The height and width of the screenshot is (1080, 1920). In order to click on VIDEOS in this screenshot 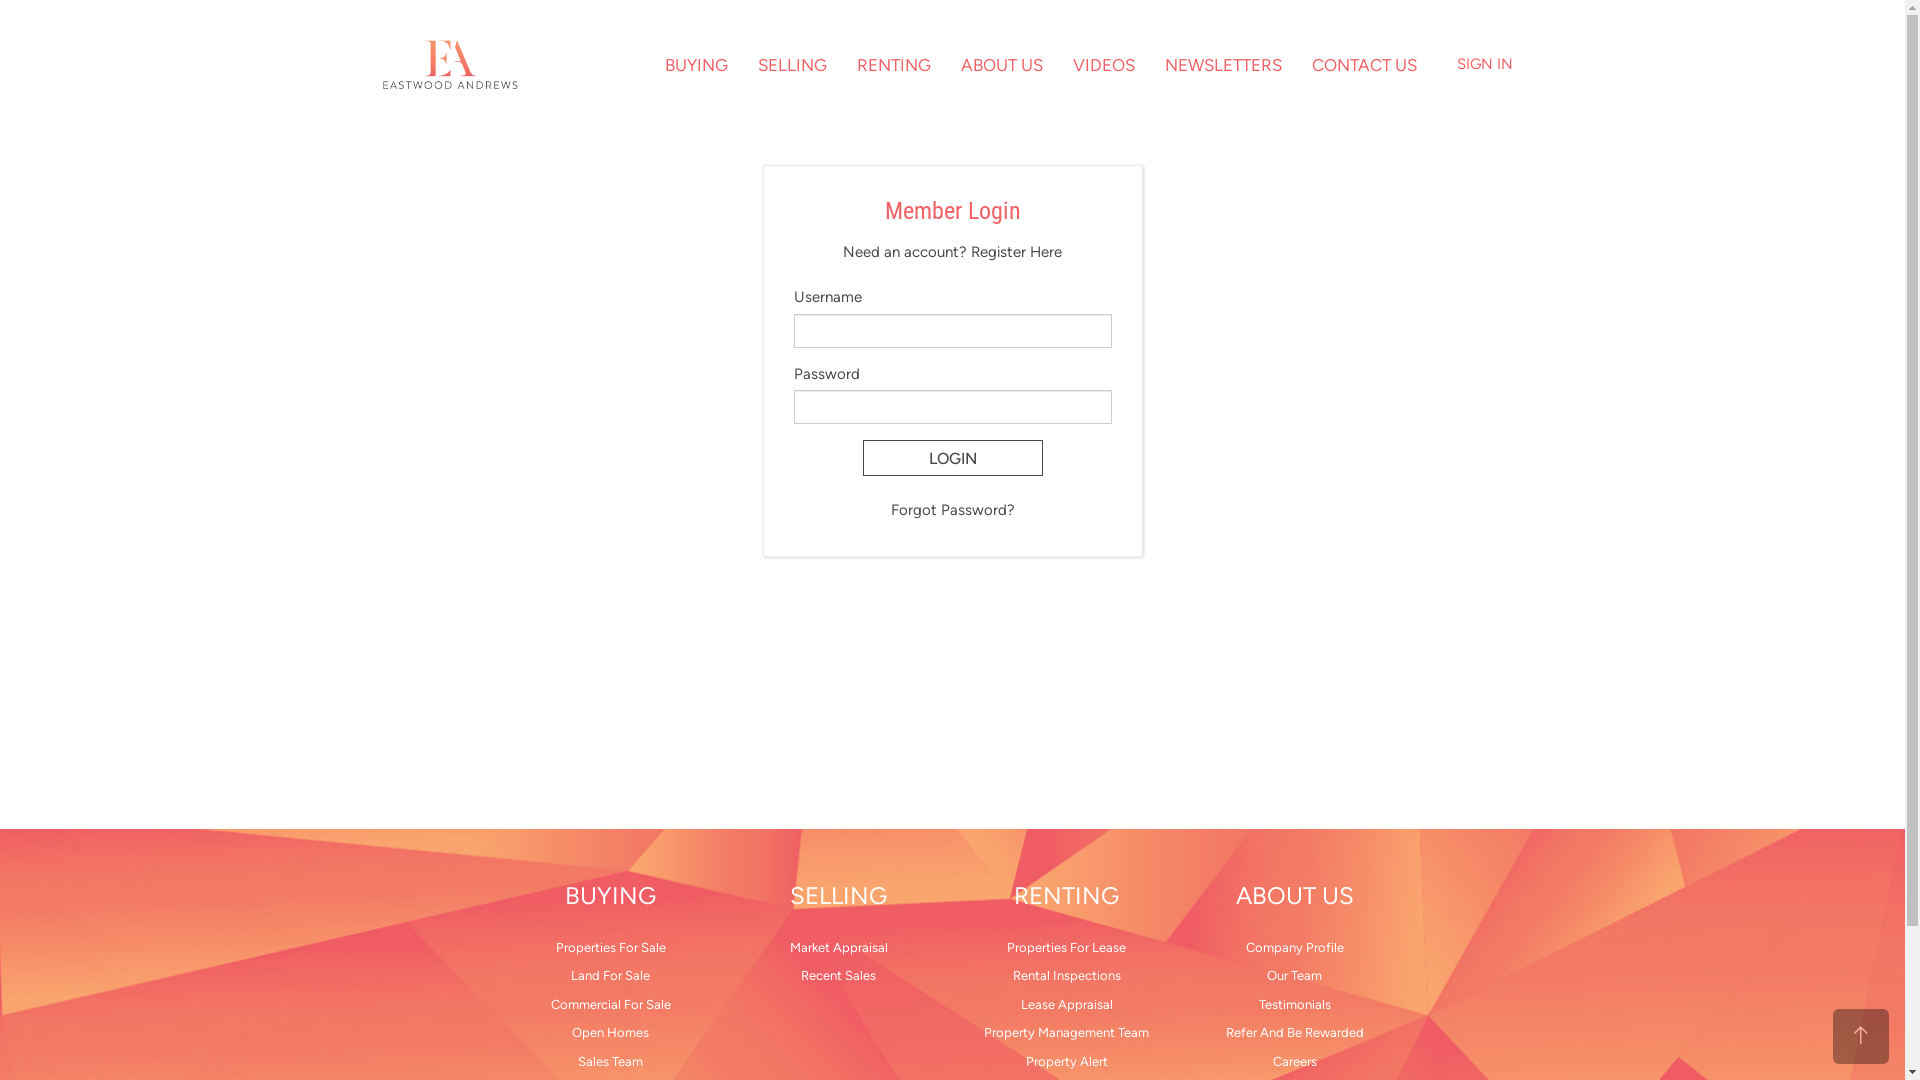, I will do `click(1104, 65)`.